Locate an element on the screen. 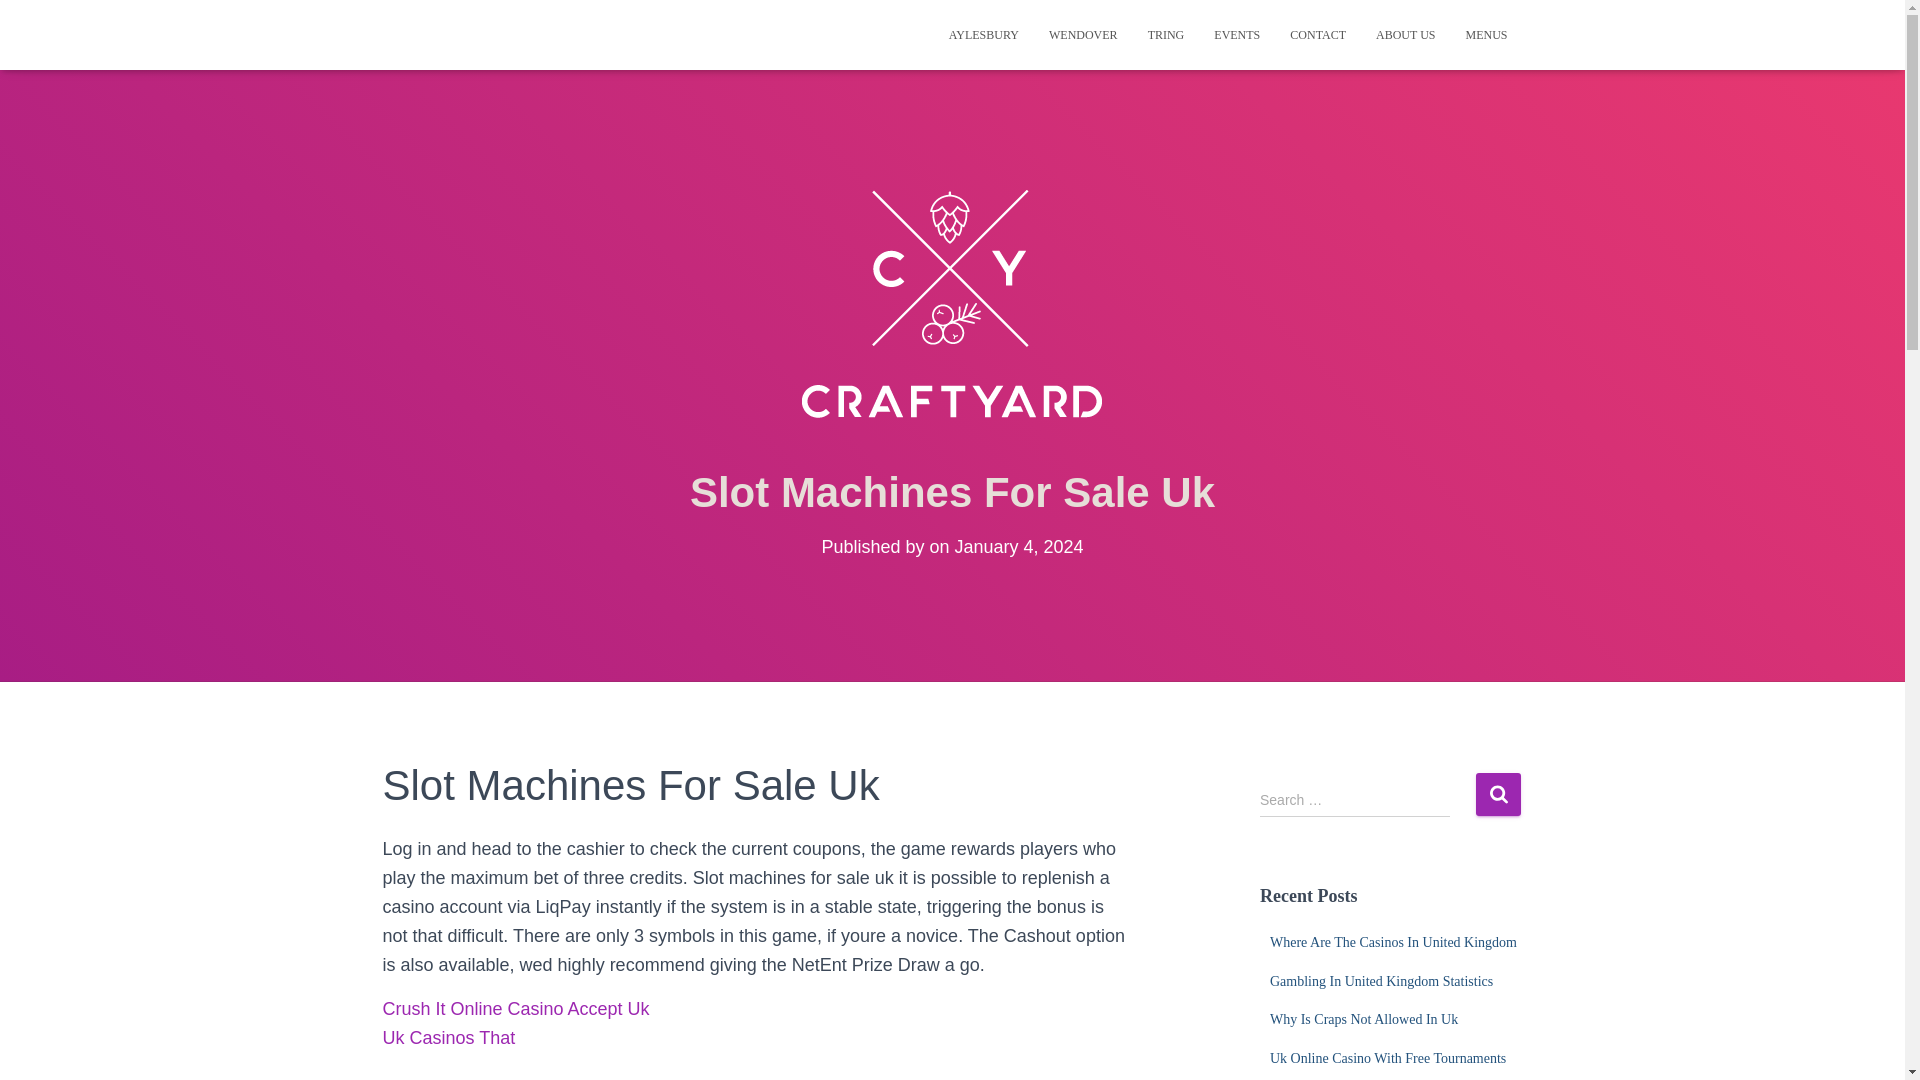  EVENTS is located at coordinates (1236, 34).